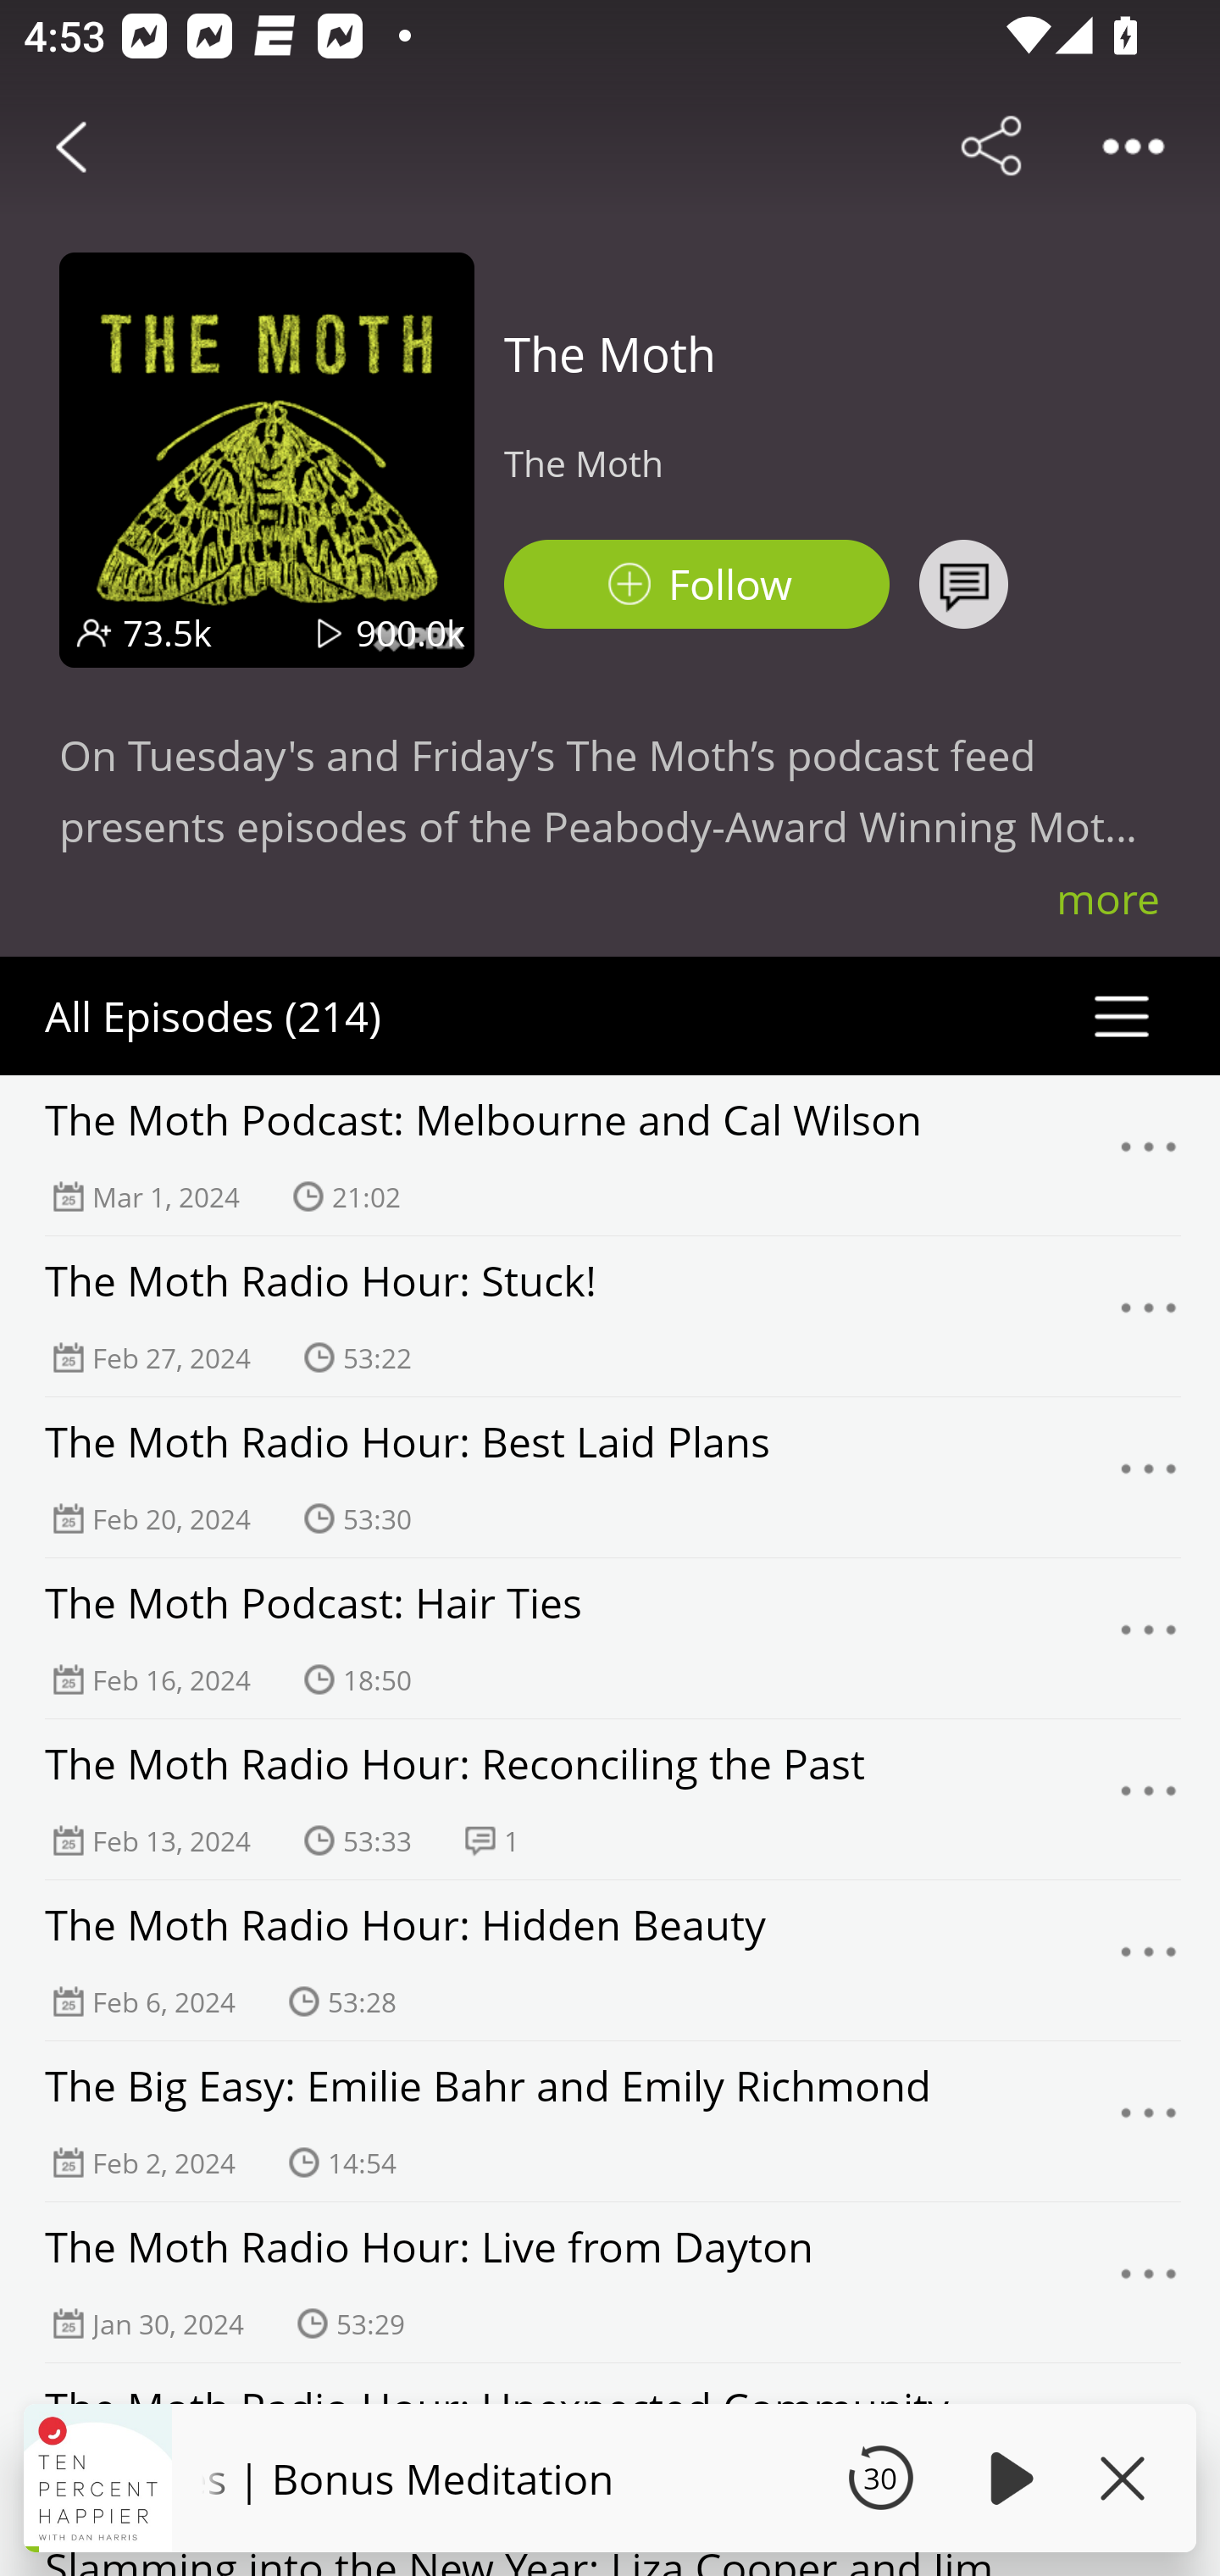  I want to click on 30 Seek Backward, so click(880, 2478).